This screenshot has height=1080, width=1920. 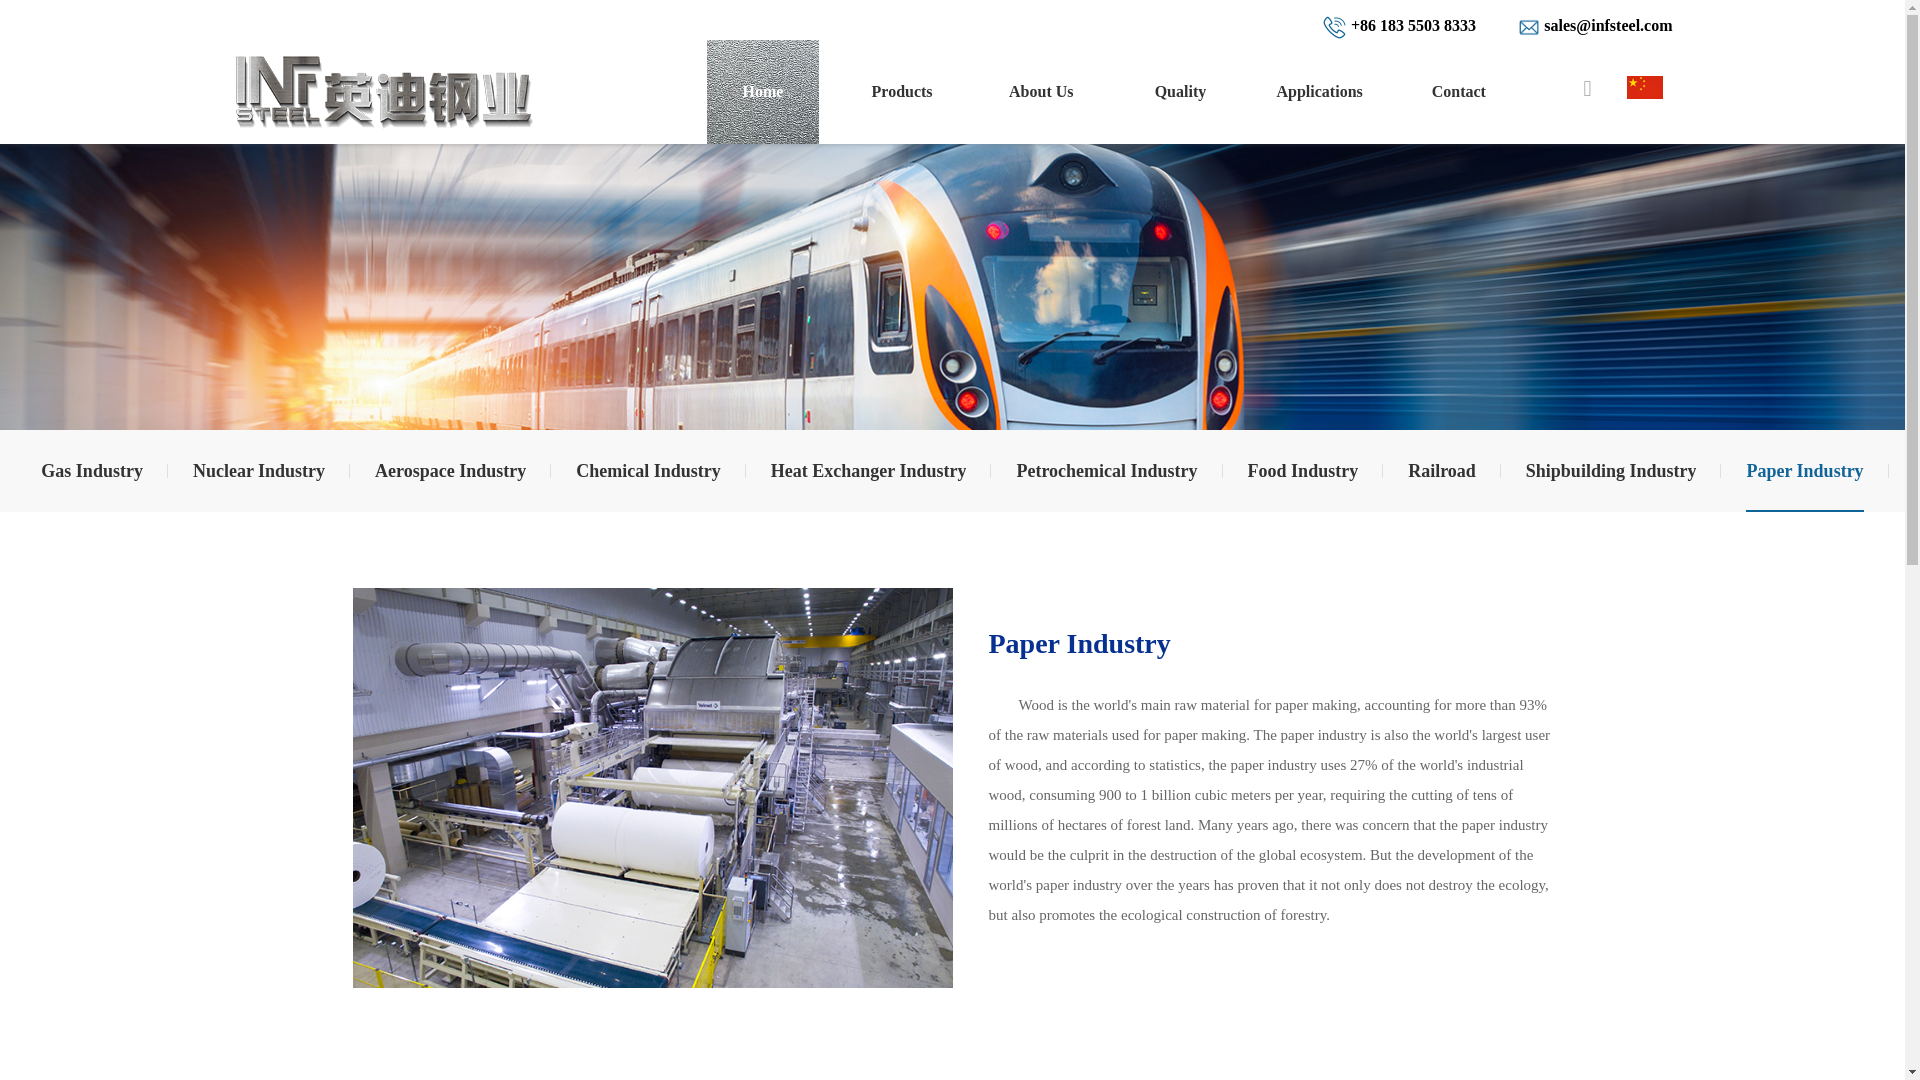 I want to click on Products, so click(x=901, y=91).